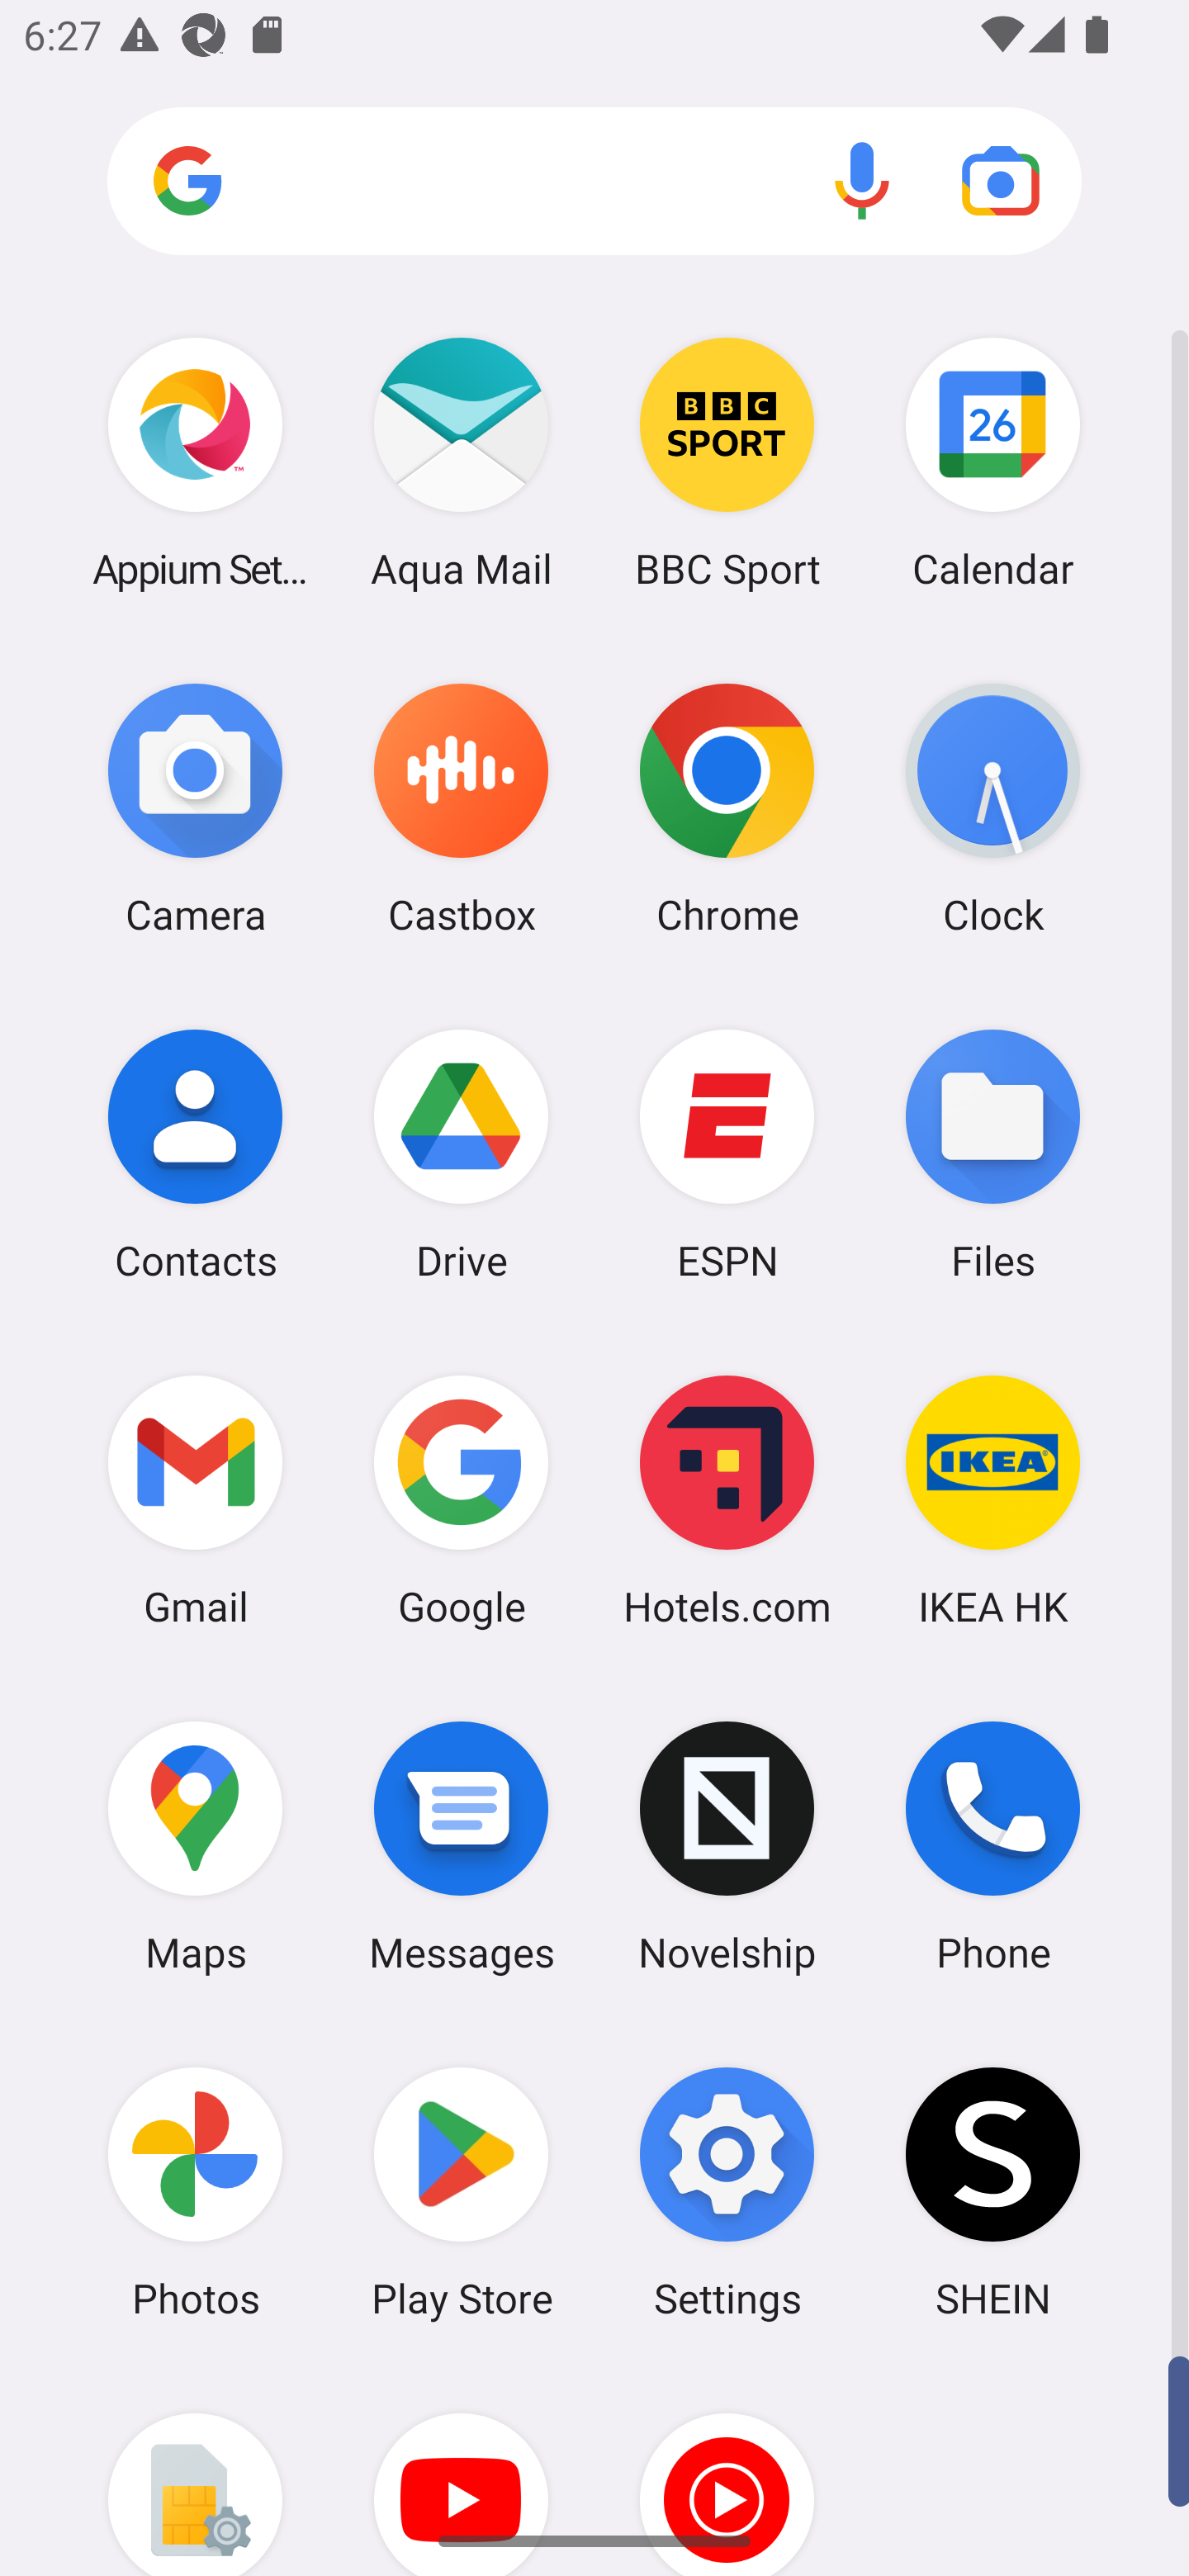  I want to click on Novelship, so click(727, 1847).